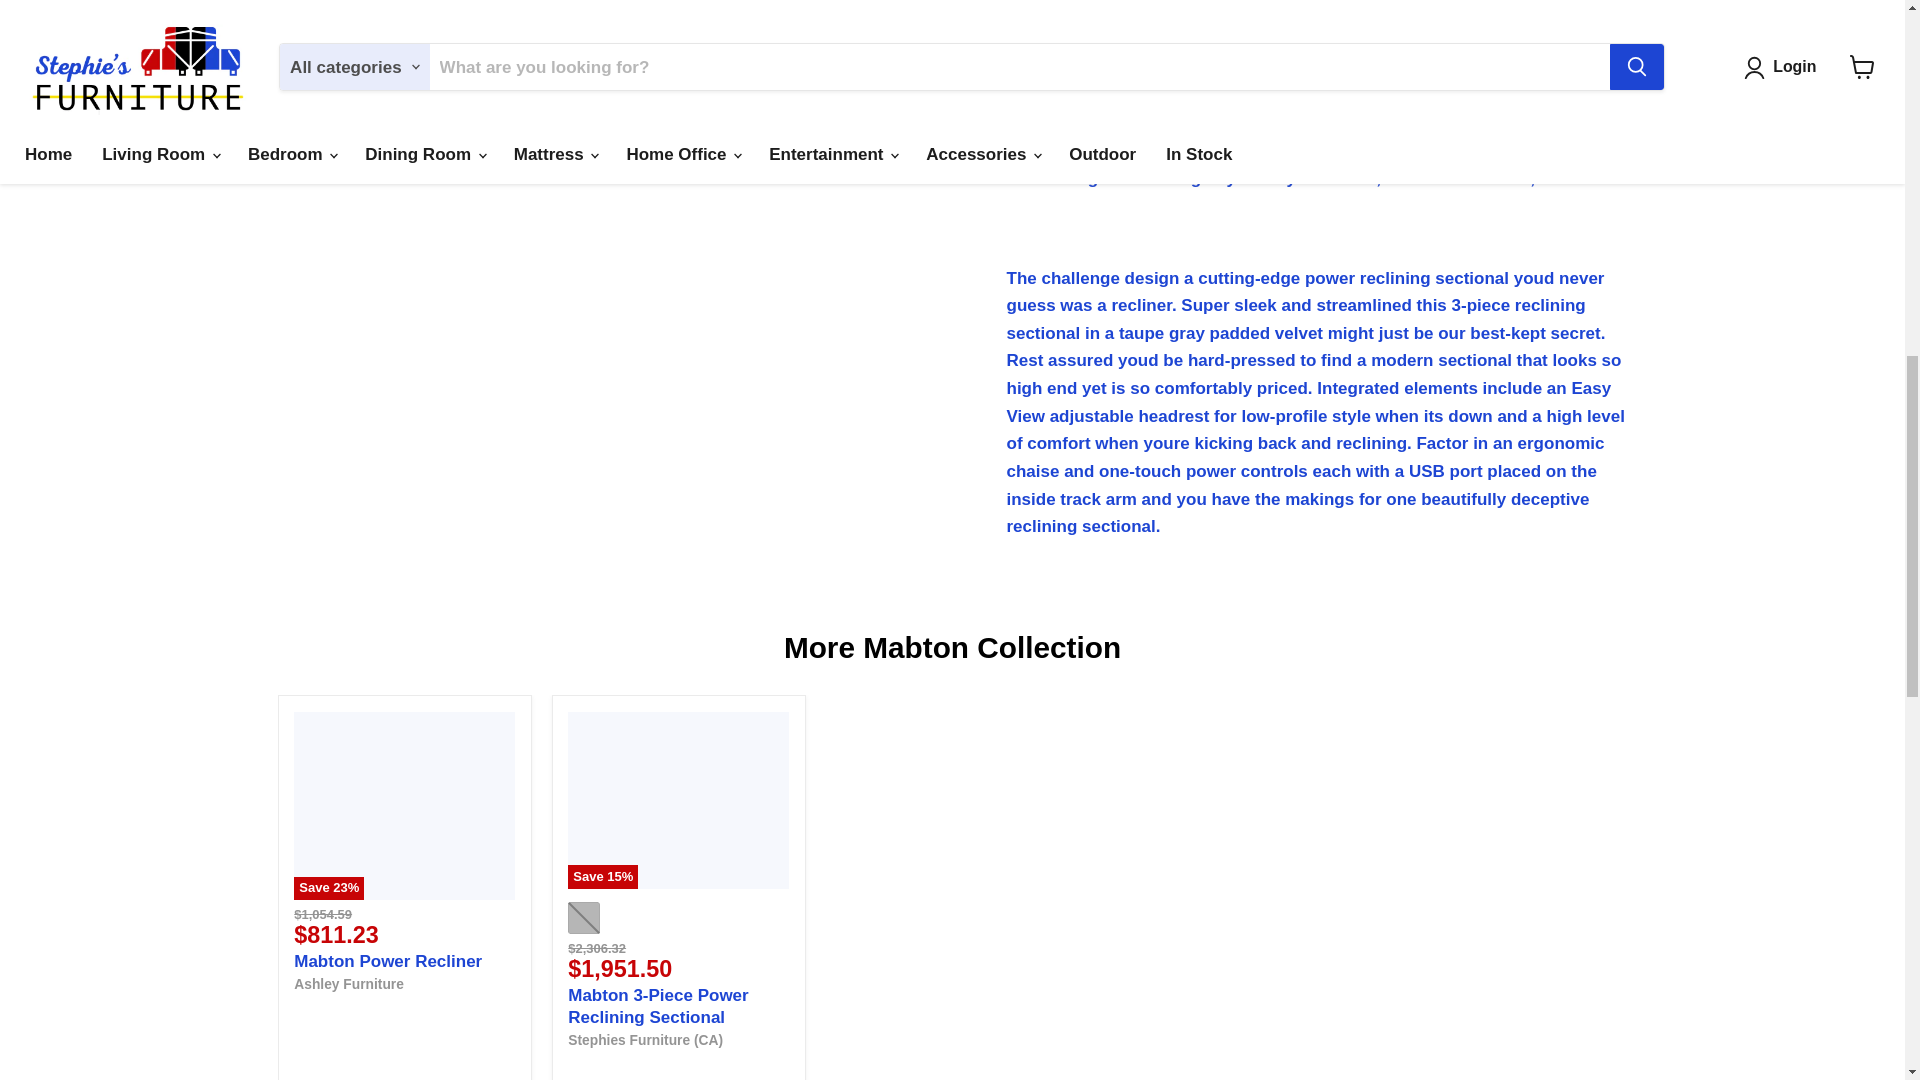 The width and height of the screenshot is (1920, 1080). I want to click on Ashley Furniture, so click(348, 984).